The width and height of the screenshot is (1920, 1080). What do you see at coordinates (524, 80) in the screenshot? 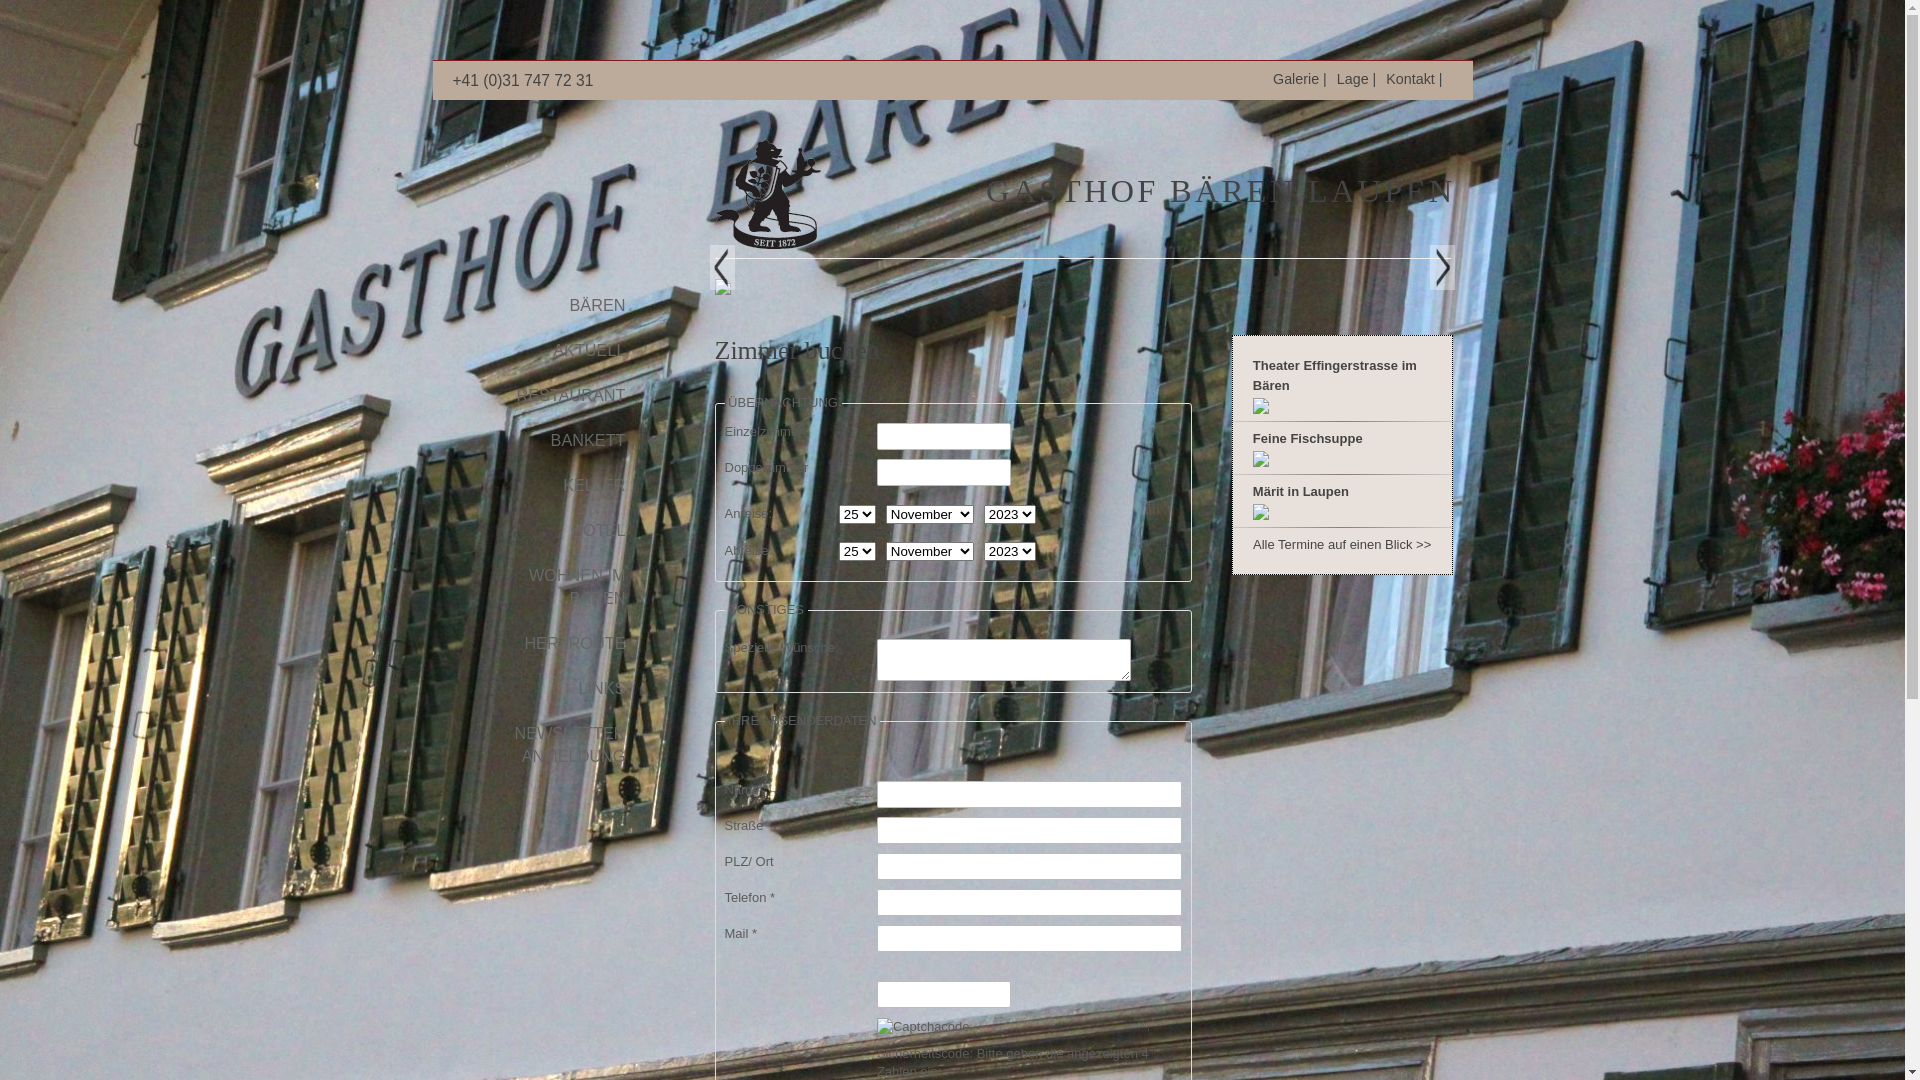
I see `+41 (0)31 747 72 31` at bounding box center [524, 80].